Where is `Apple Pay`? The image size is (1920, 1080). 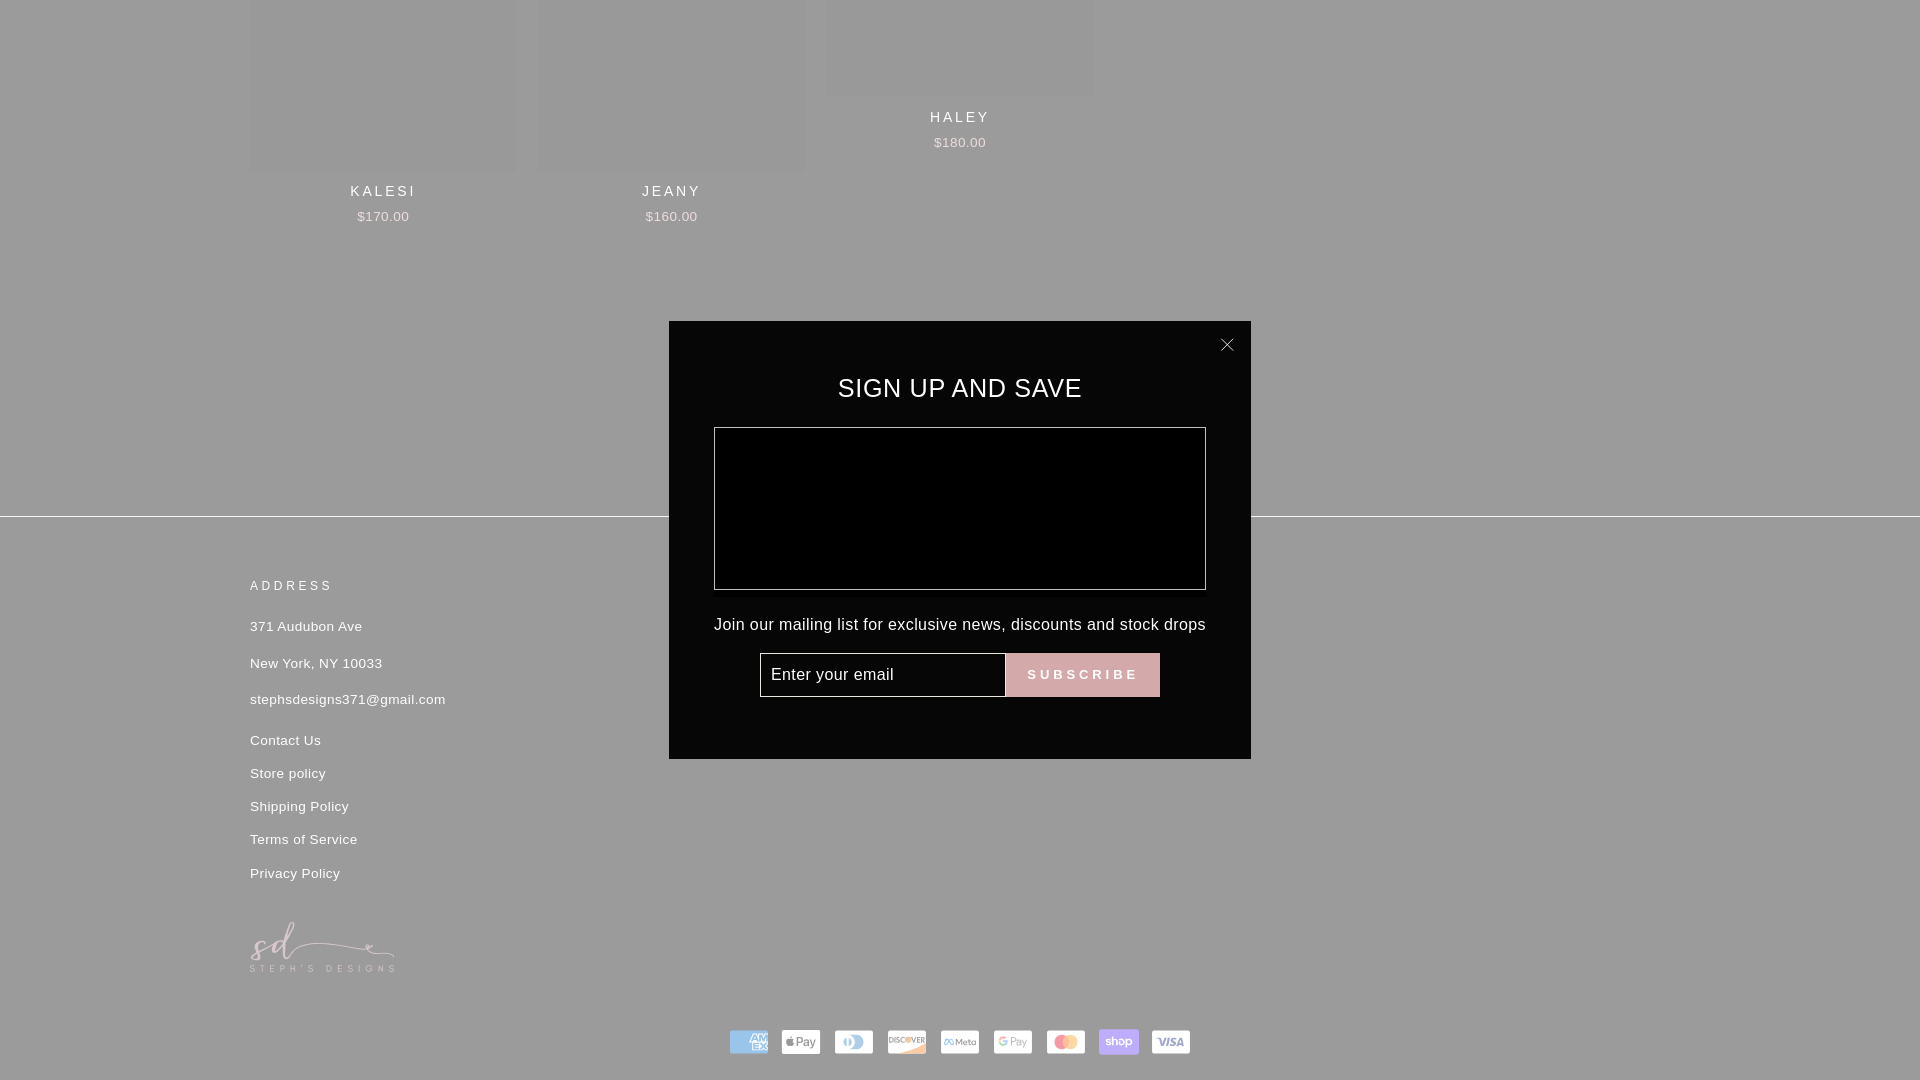 Apple Pay is located at coordinates (801, 1041).